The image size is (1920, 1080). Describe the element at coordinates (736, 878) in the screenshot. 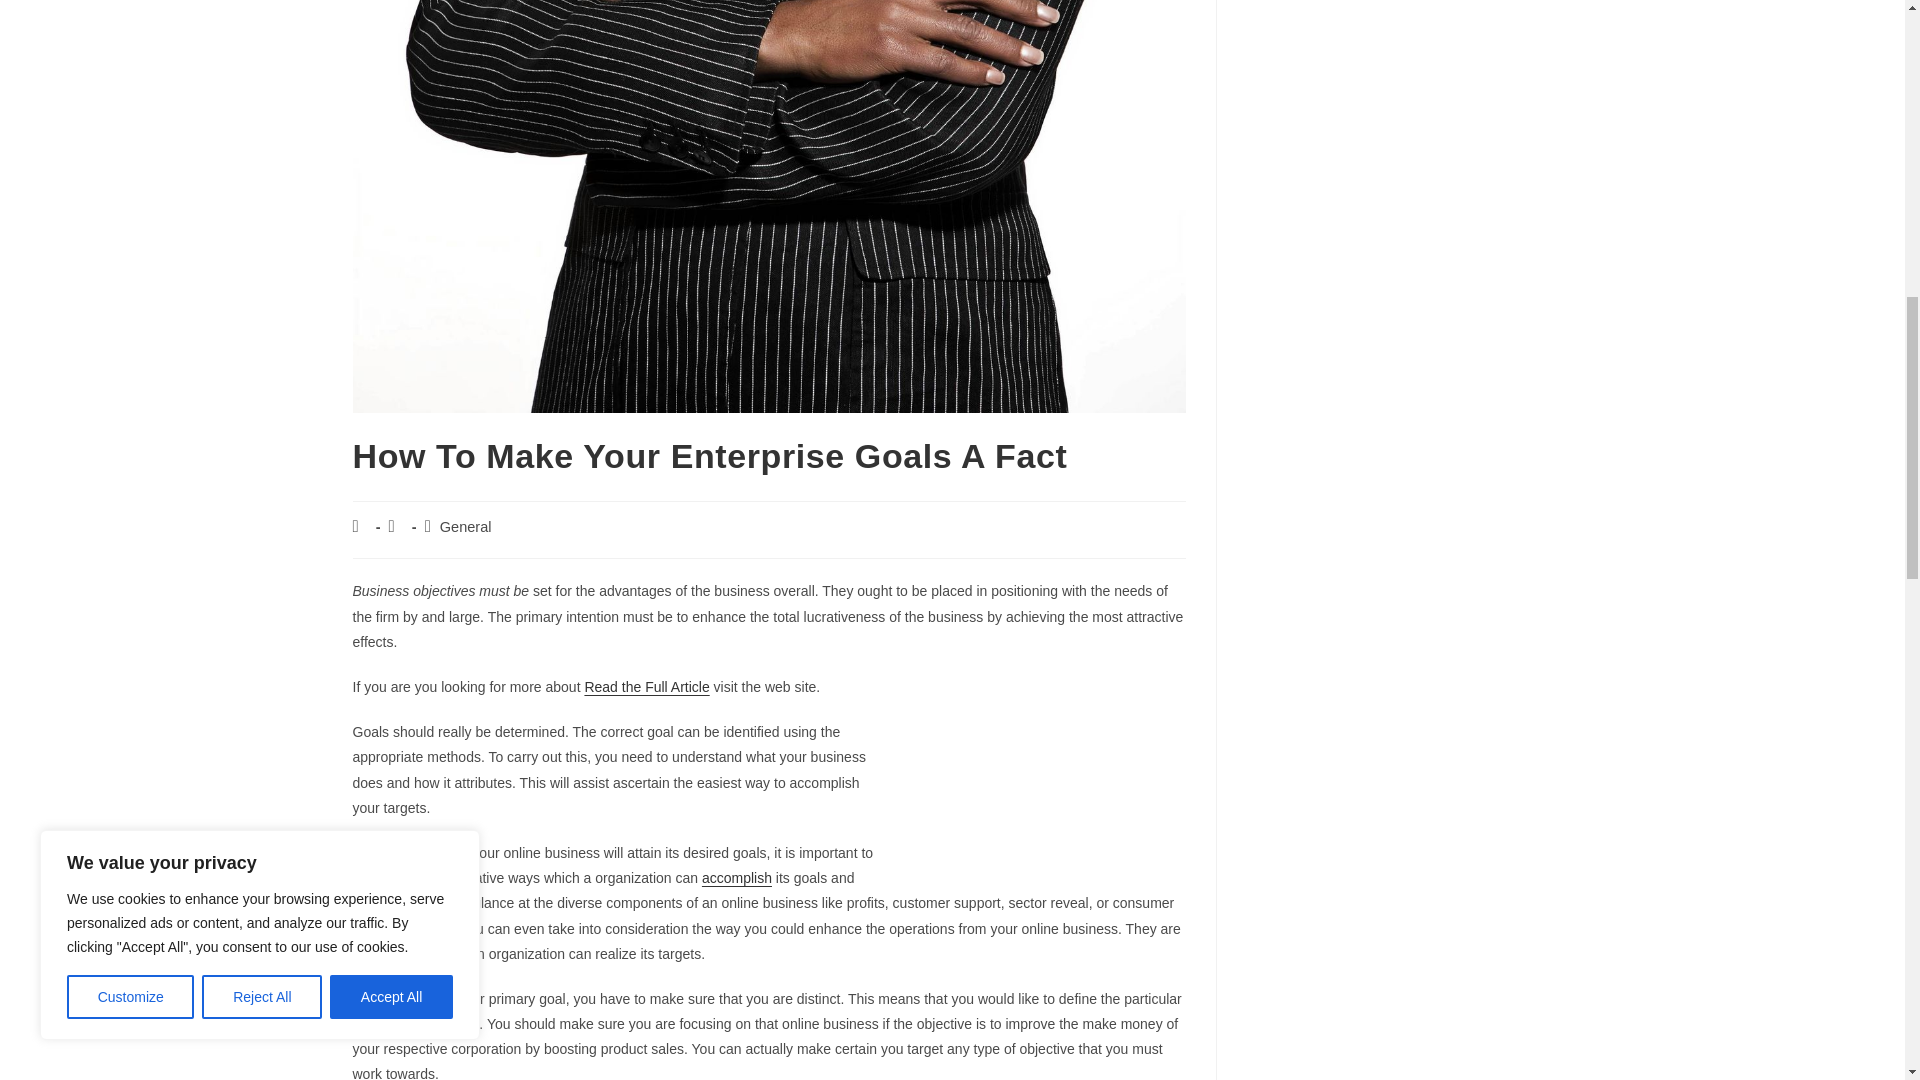

I see `accomplish` at that location.